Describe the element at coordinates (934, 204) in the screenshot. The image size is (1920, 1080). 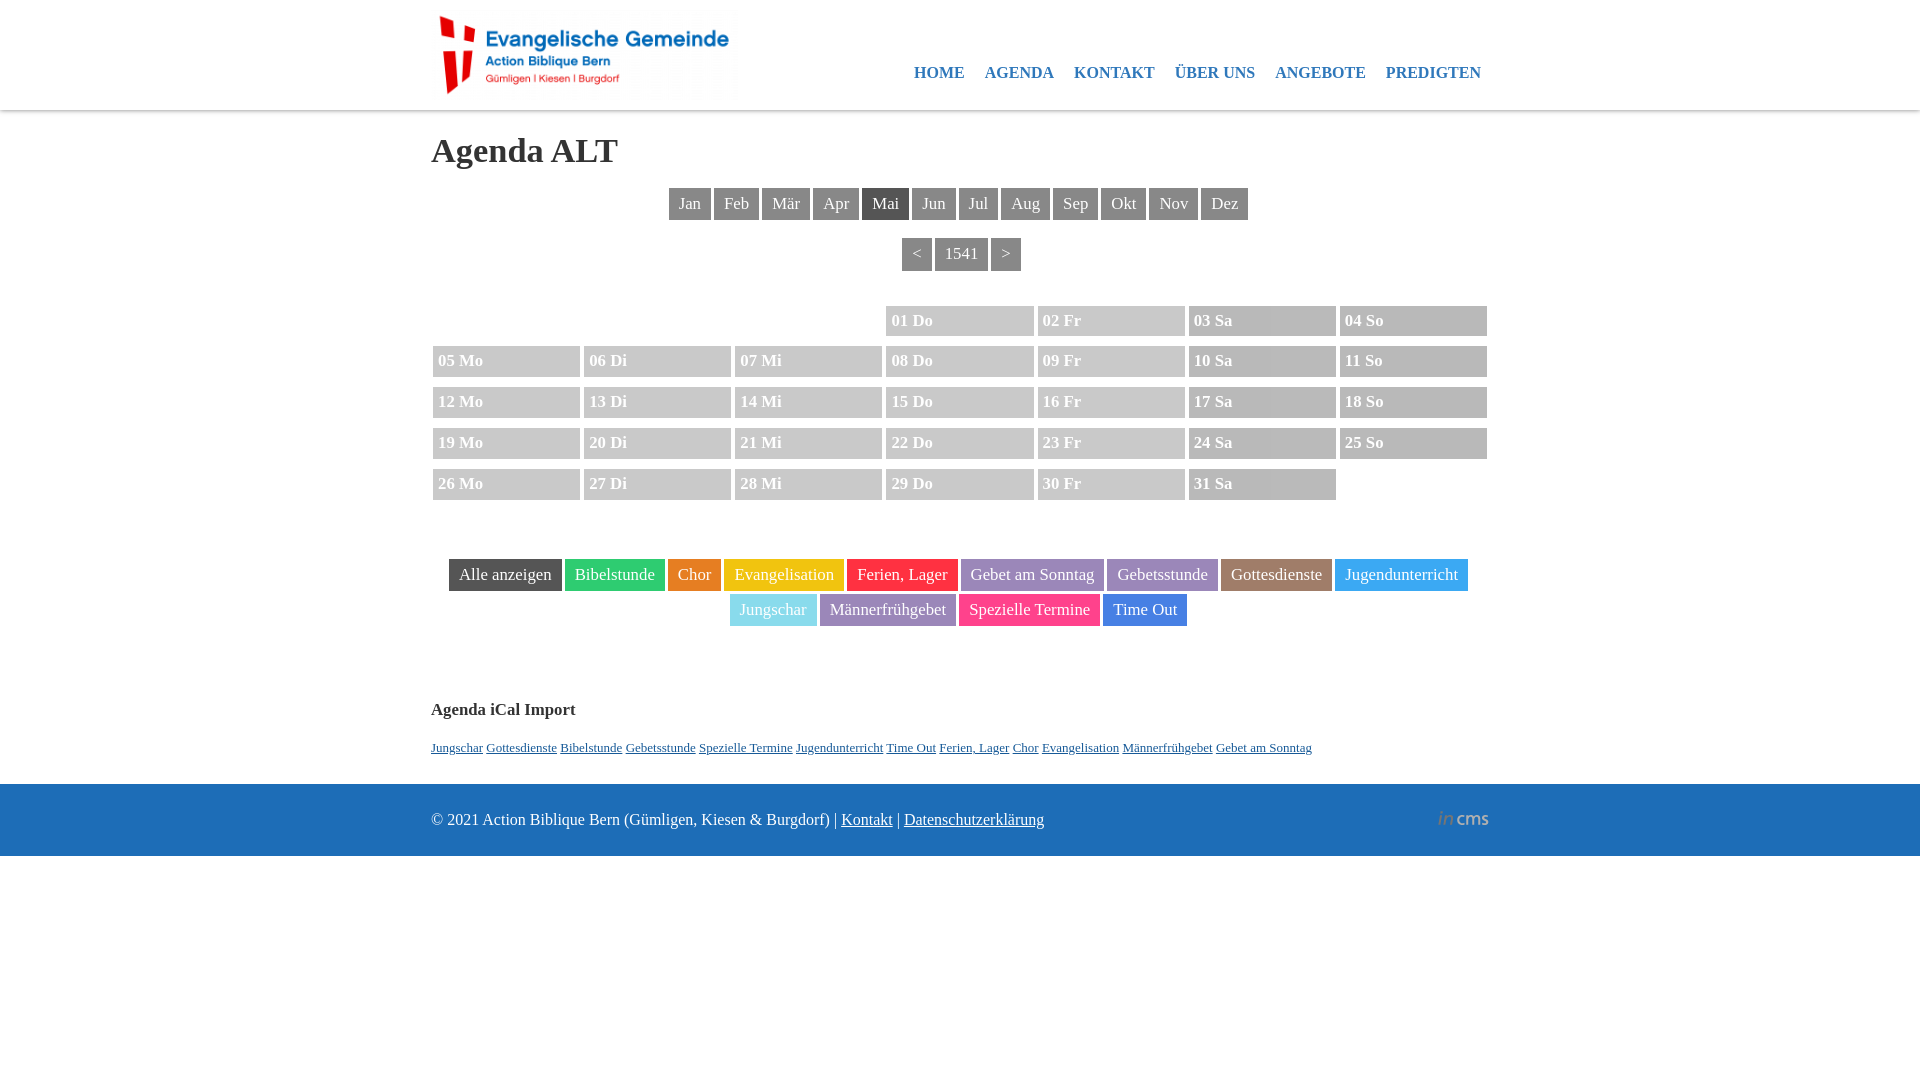
I see `Jun` at that location.